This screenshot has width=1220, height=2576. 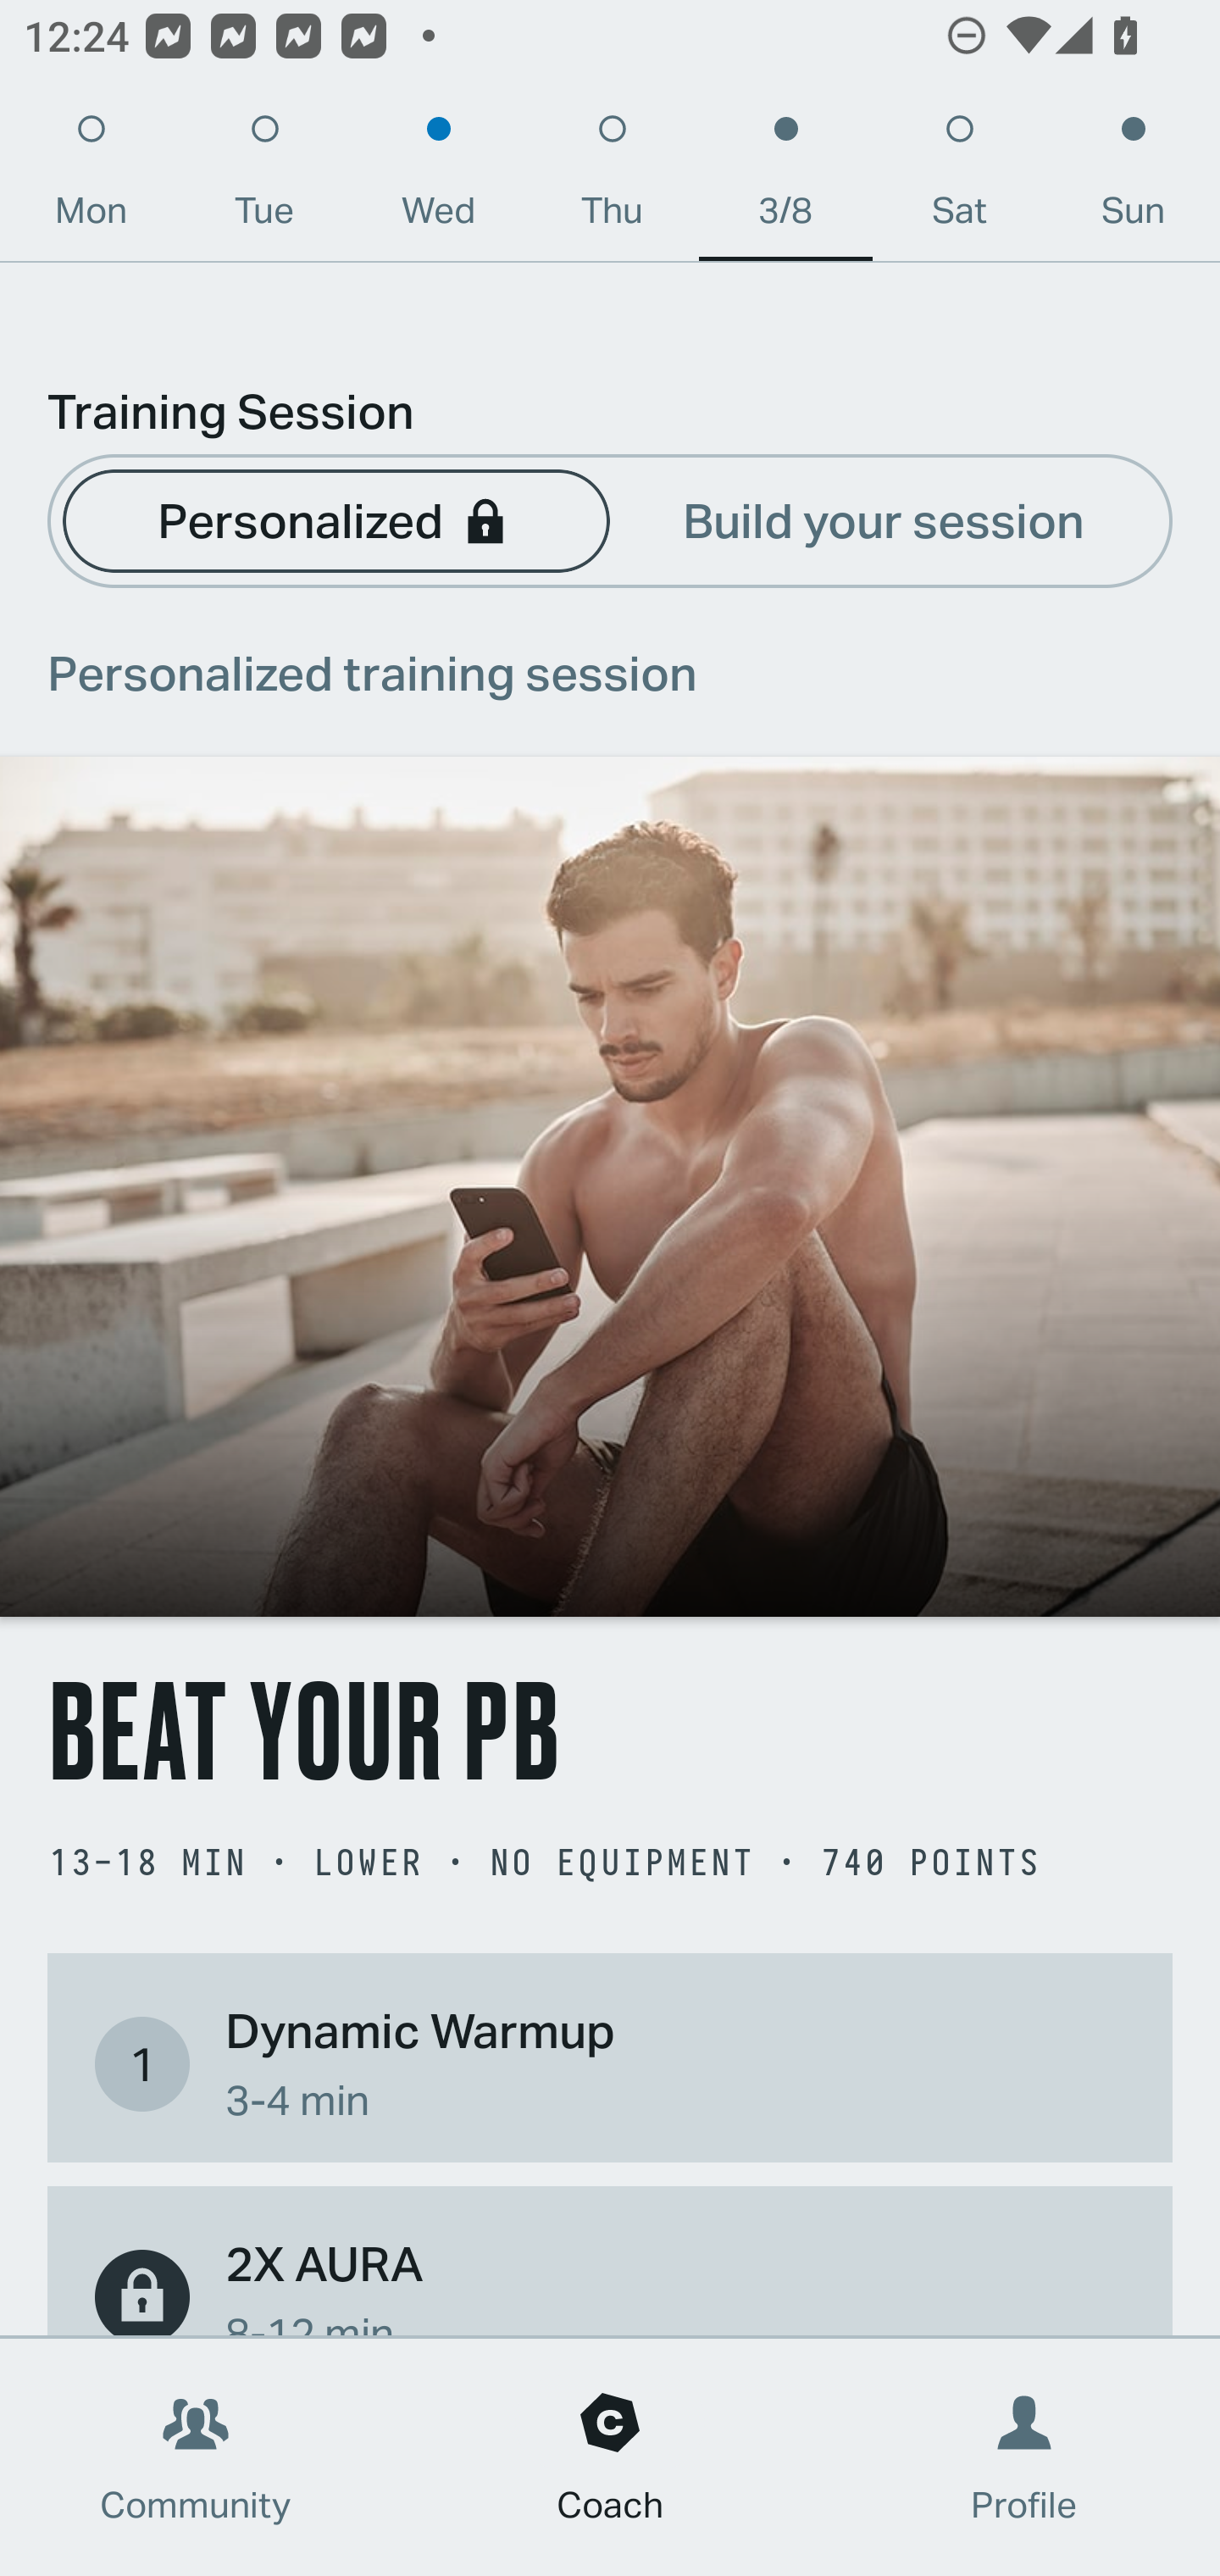 I want to click on 2X AURA 8-12 min, so click(x=610, y=2281).